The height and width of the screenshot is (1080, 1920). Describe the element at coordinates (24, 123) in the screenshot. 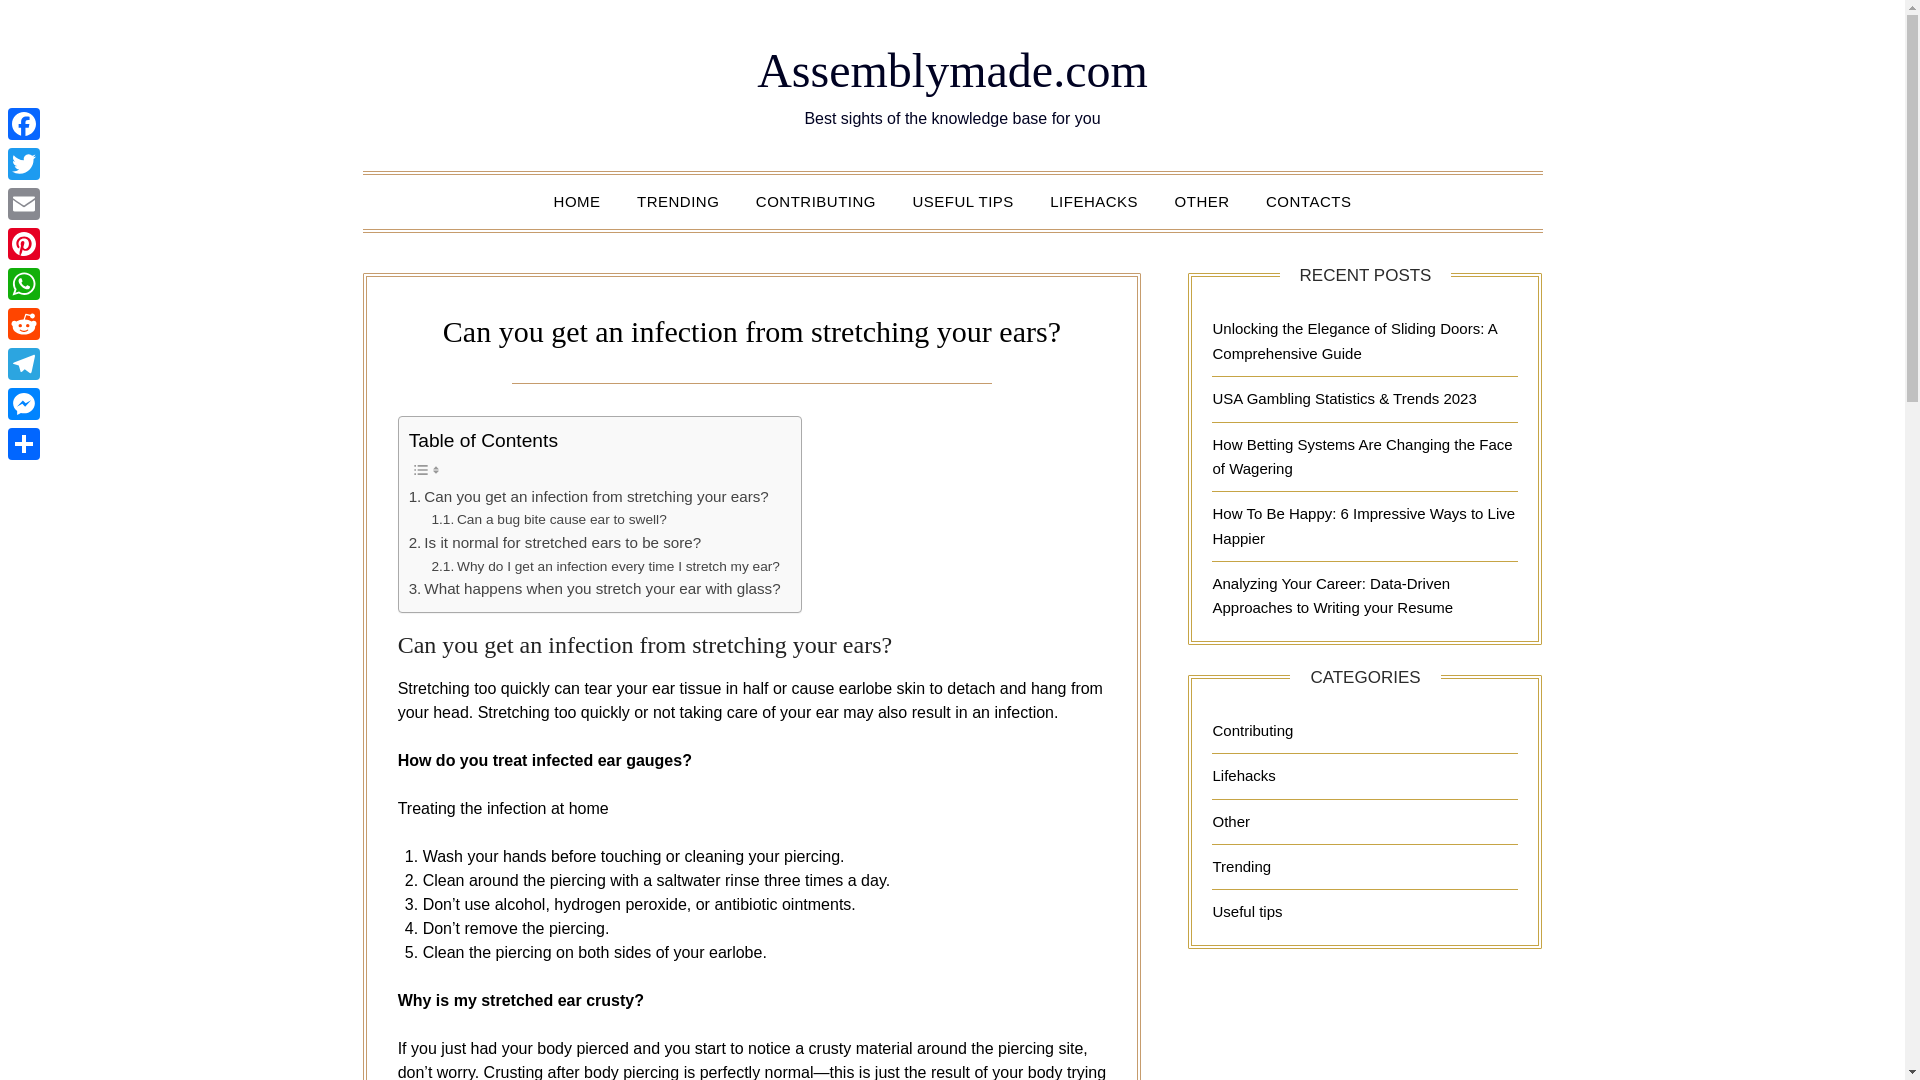

I see `Facebook` at that location.